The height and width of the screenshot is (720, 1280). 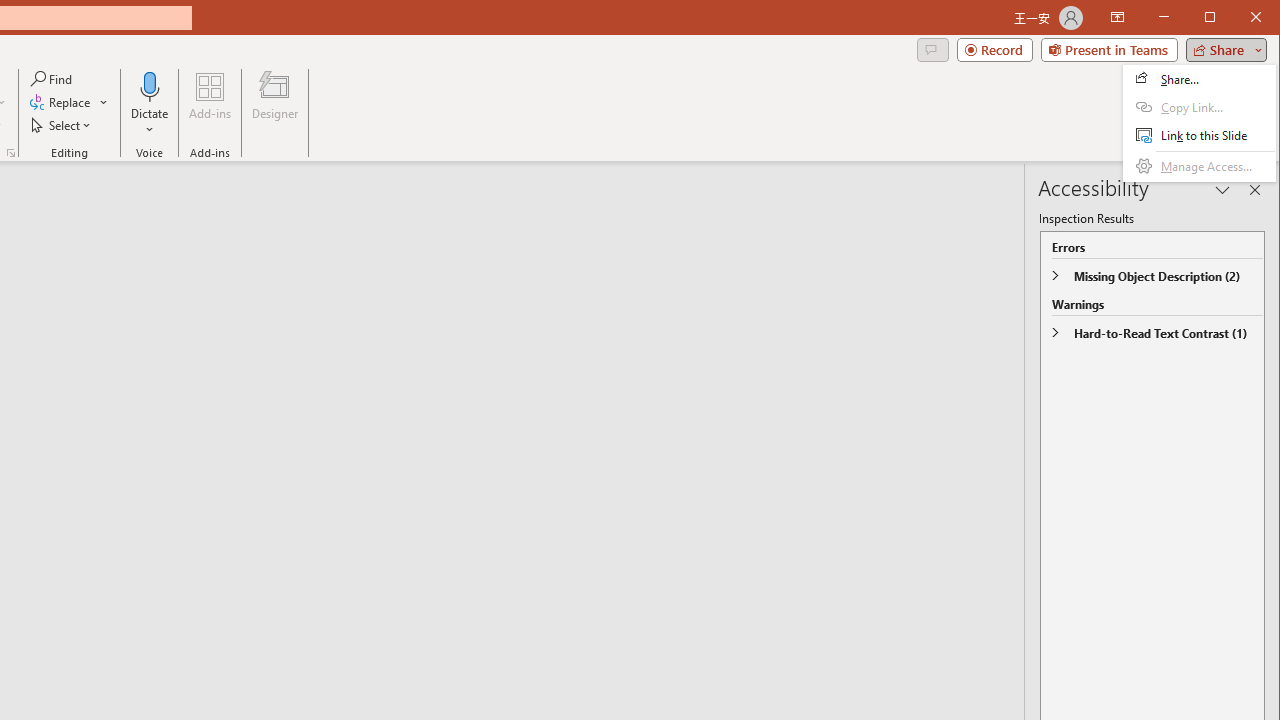 I want to click on Maximize, so click(x=1238, y=18).